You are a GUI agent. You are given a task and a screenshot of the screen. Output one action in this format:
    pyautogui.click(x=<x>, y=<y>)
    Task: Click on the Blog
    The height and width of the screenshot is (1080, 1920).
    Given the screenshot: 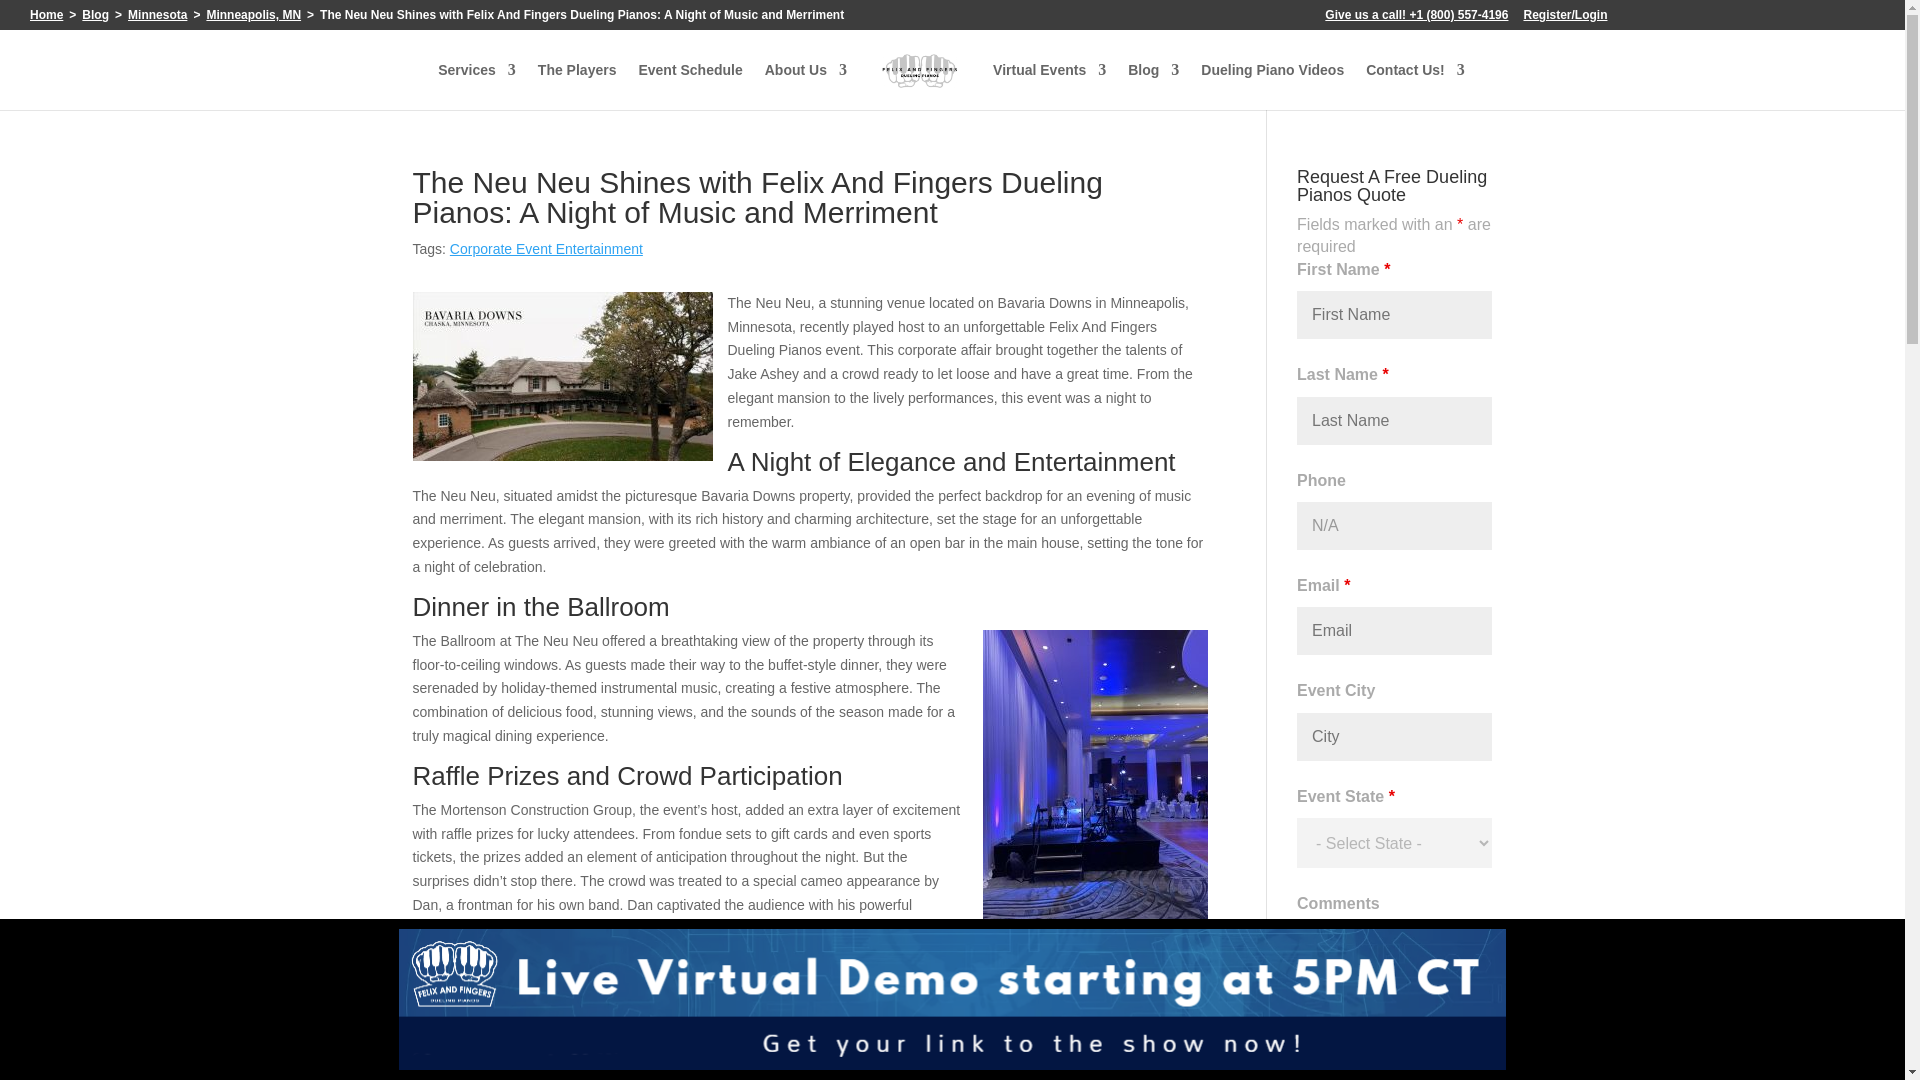 What is the action you would take?
    pyautogui.click(x=1153, y=86)
    